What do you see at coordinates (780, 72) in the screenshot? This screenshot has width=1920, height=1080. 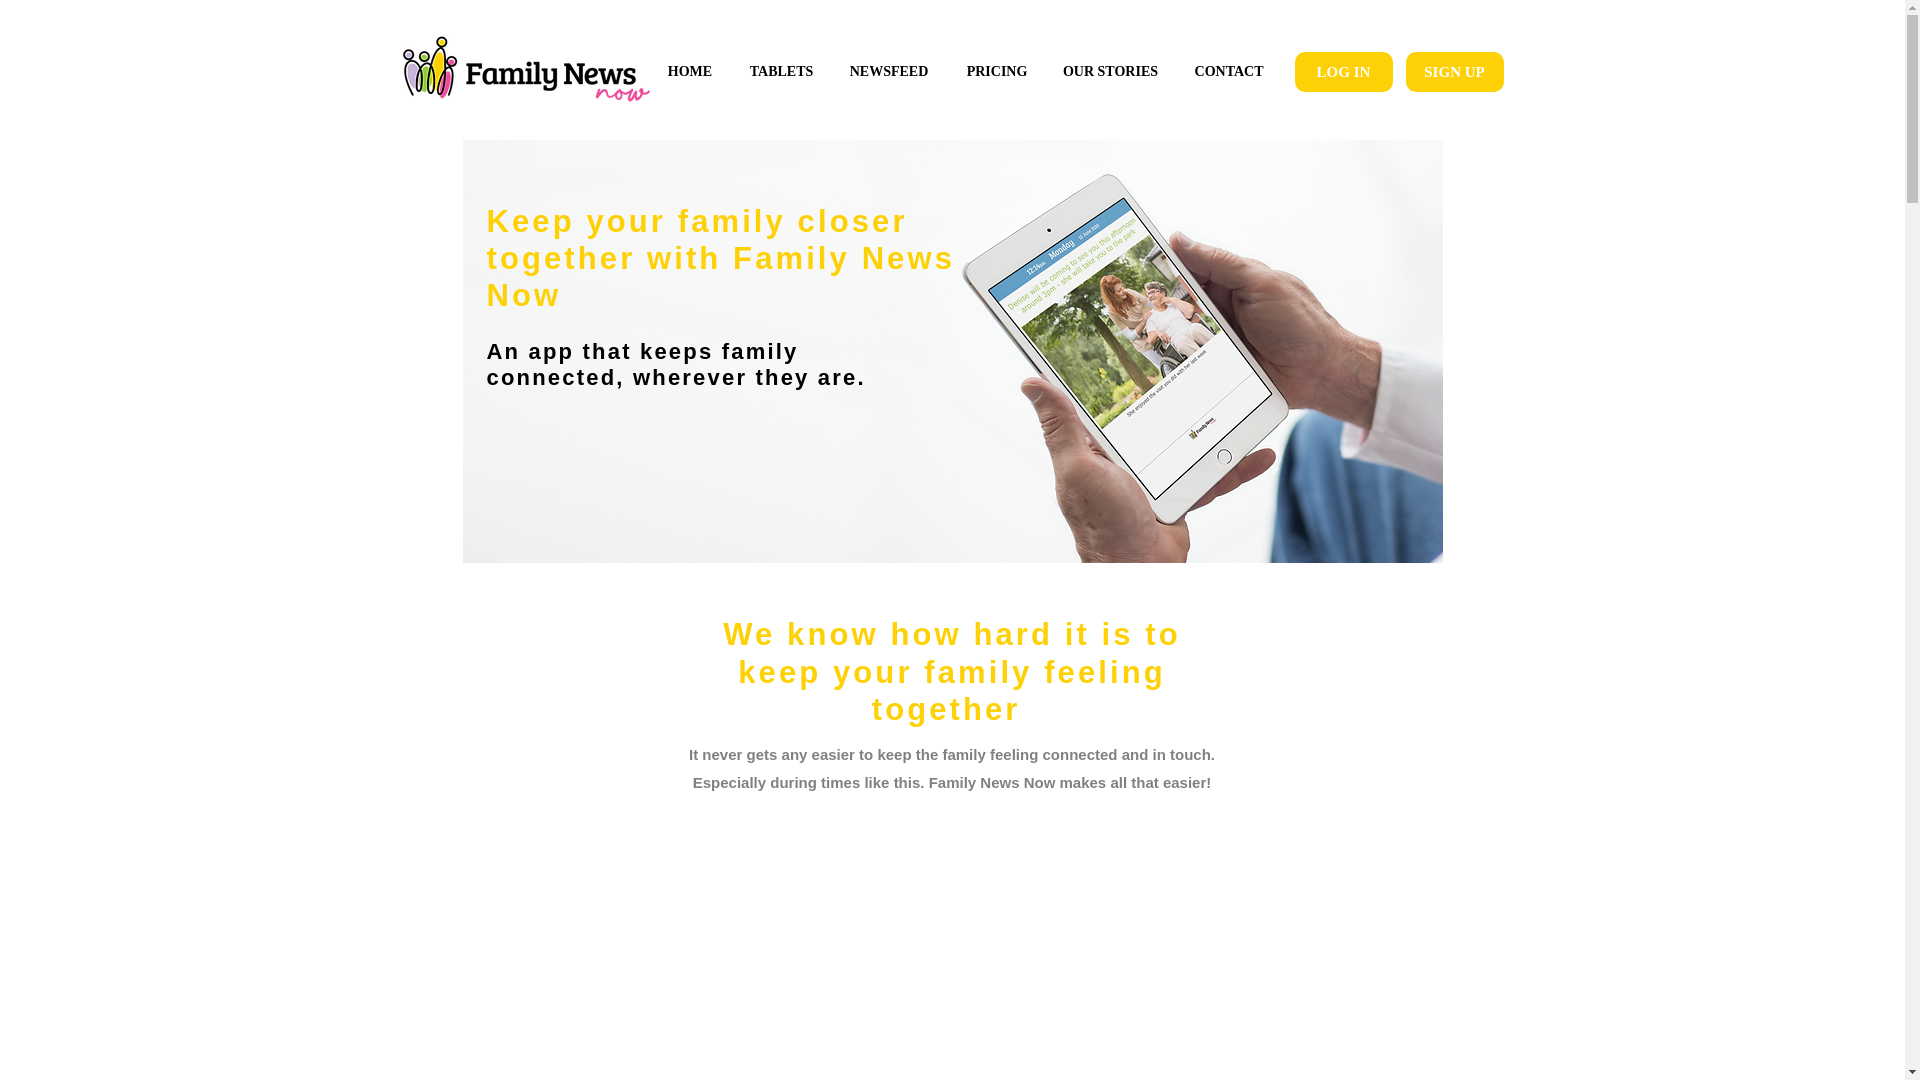 I see `TABLETS` at bounding box center [780, 72].